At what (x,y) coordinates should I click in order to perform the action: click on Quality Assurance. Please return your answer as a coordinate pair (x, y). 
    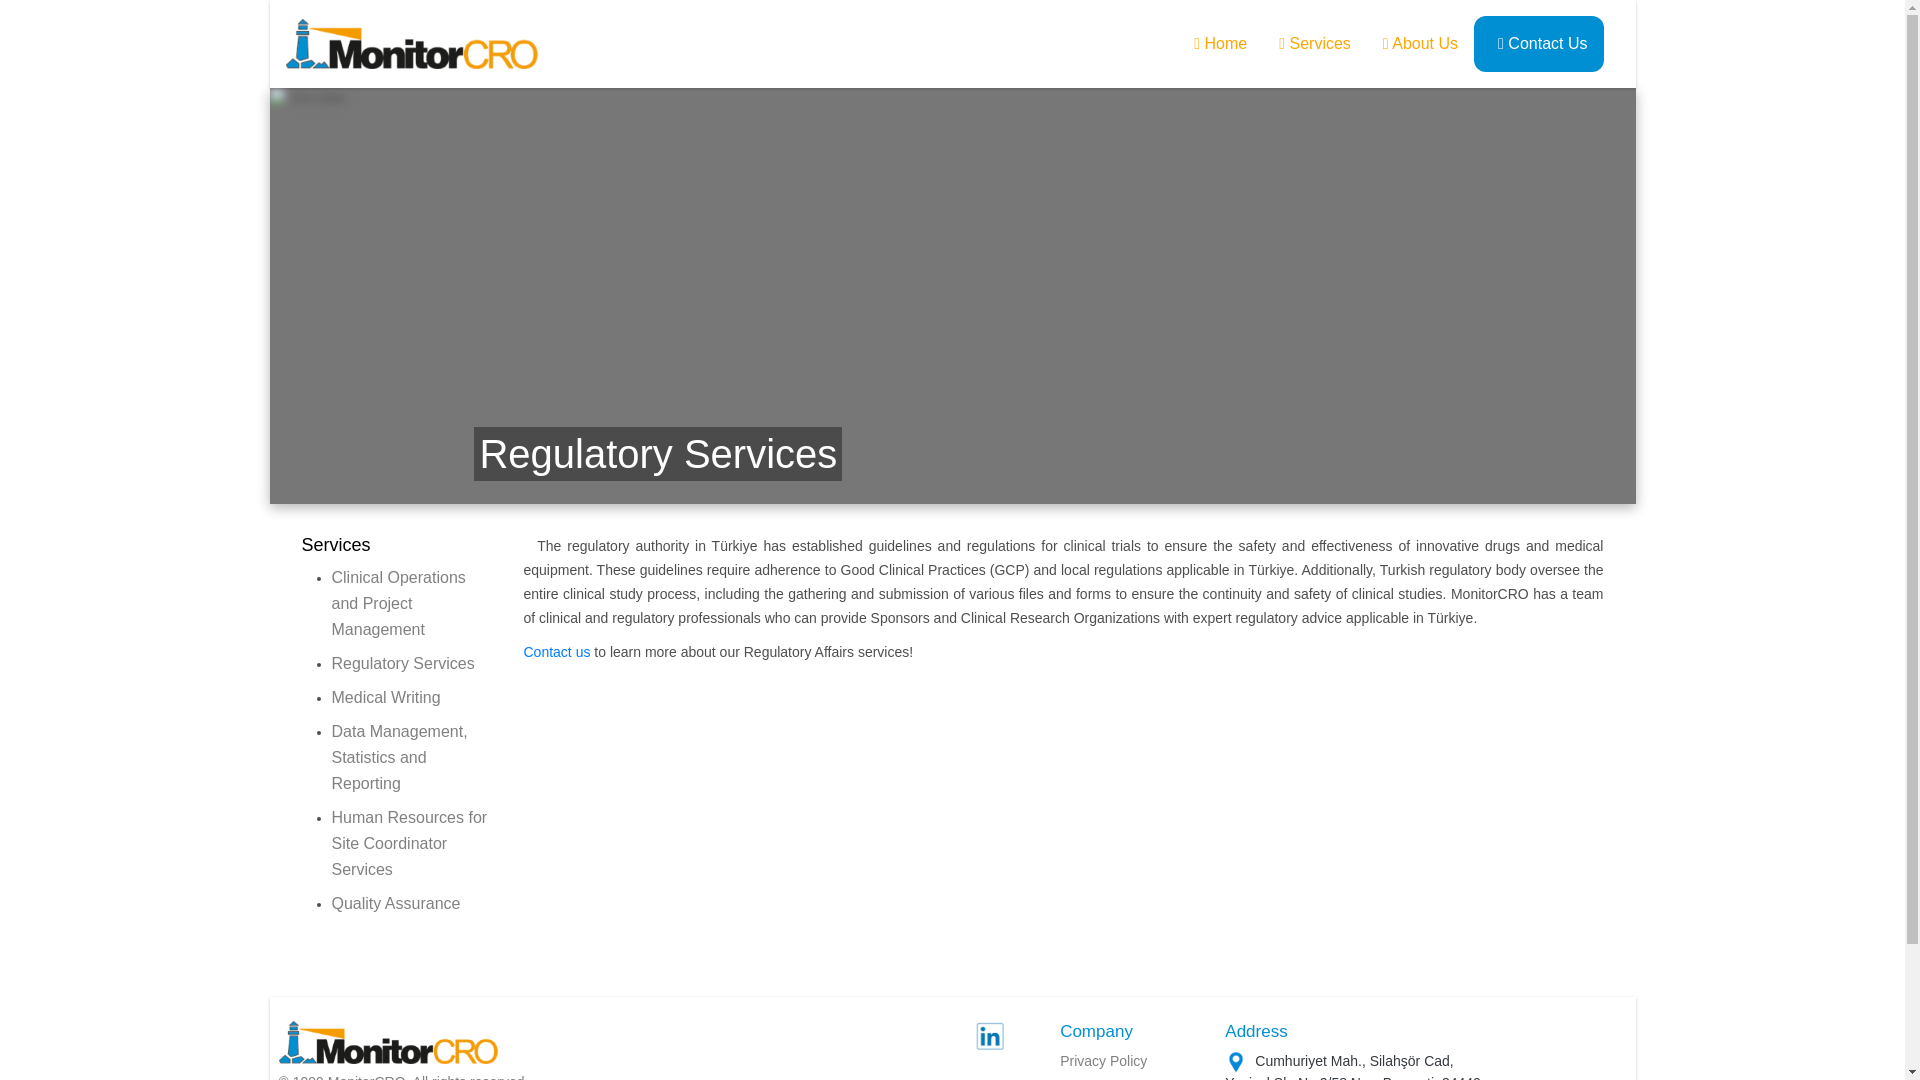
    Looking at the image, I should click on (396, 903).